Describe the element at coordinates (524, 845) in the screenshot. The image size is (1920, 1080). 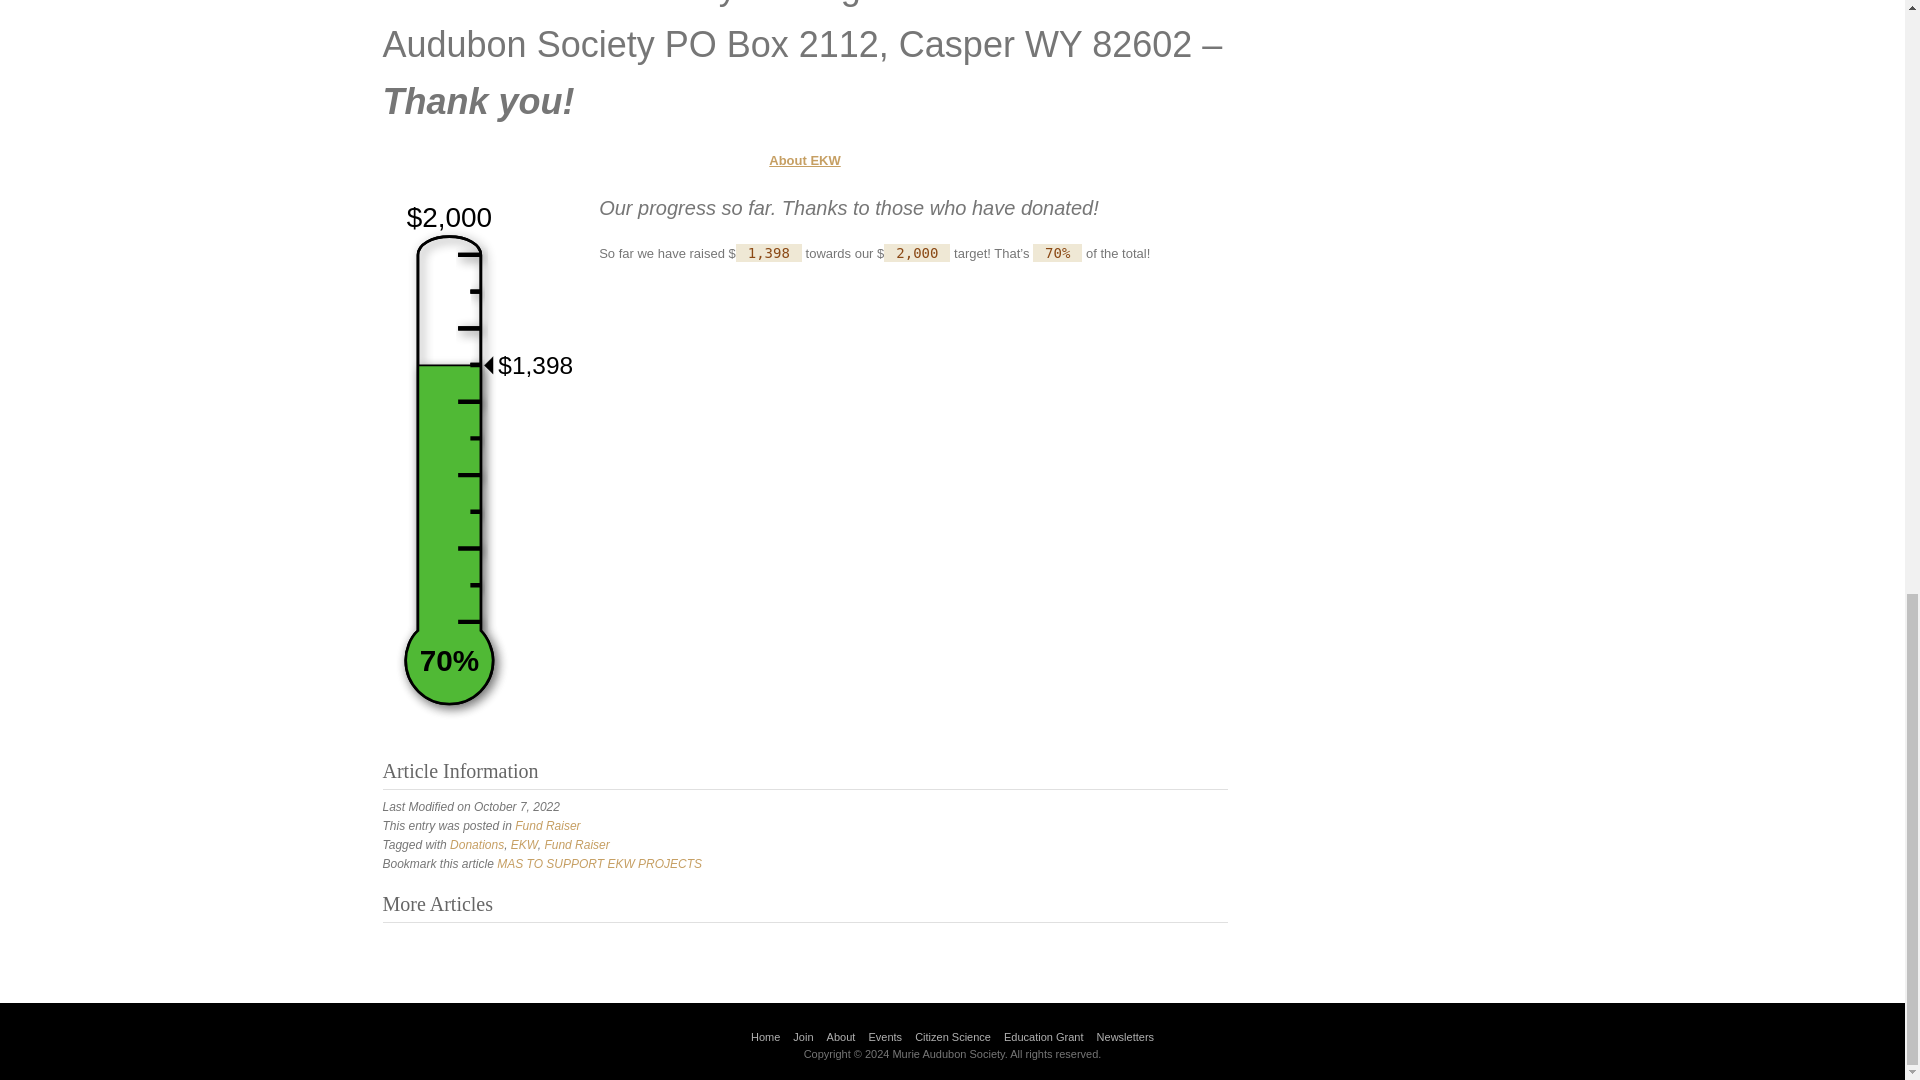
I see `EKW` at that location.